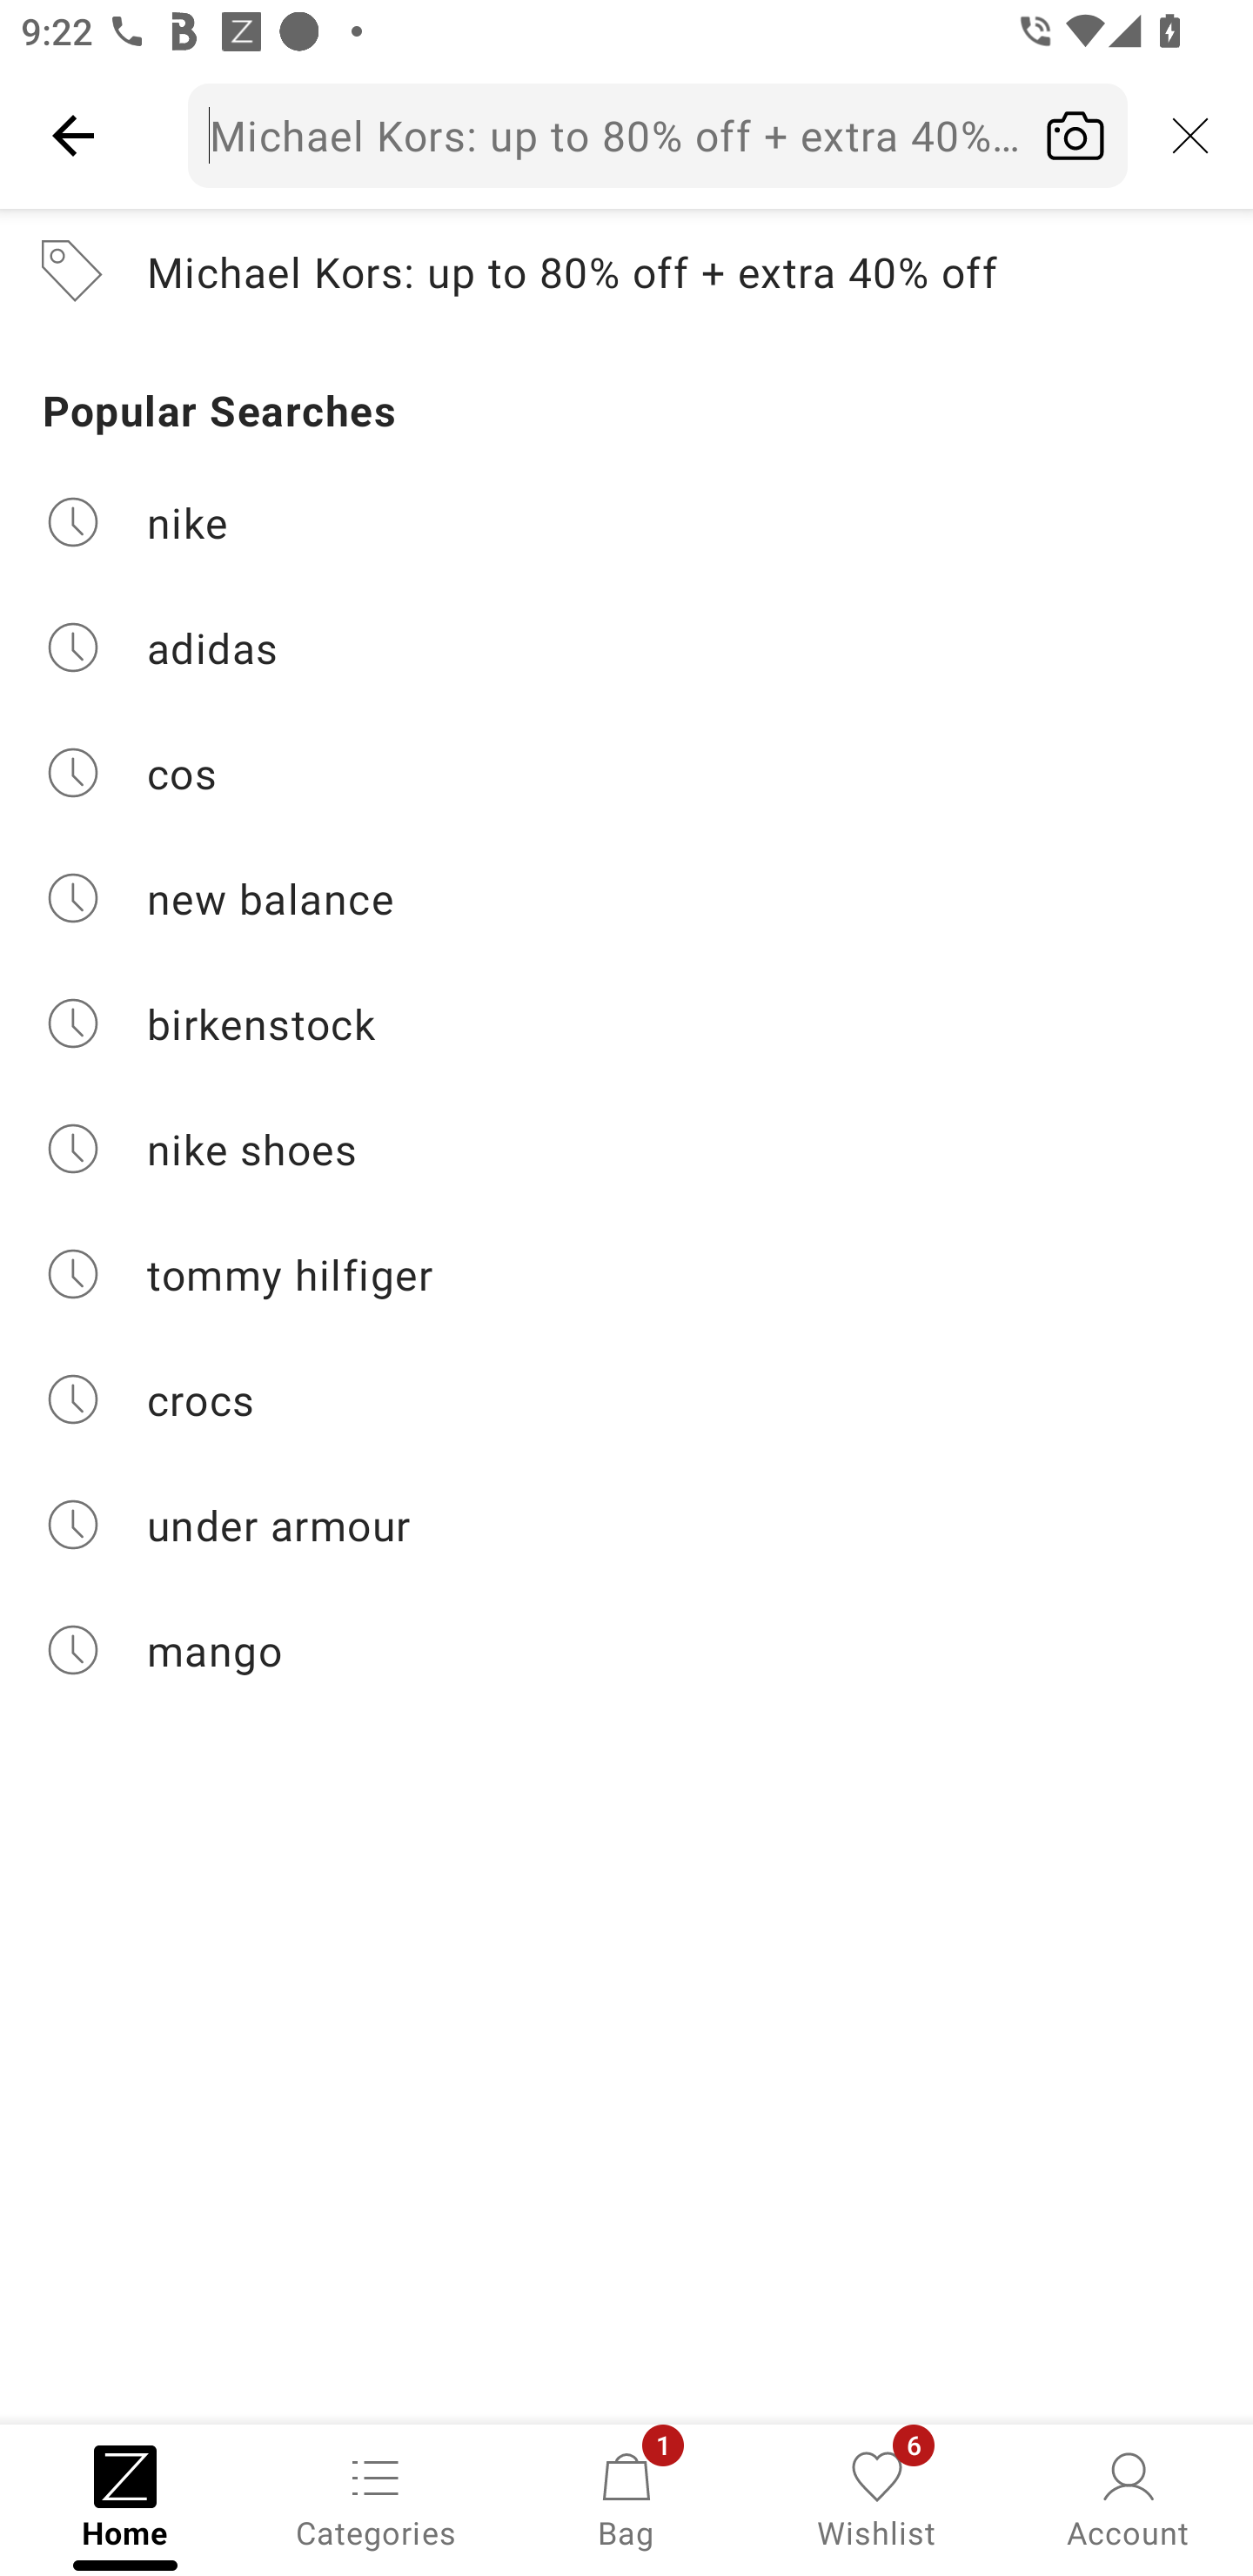 This screenshot has width=1253, height=2576. What do you see at coordinates (626, 1399) in the screenshot?
I see `crocs` at bounding box center [626, 1399].